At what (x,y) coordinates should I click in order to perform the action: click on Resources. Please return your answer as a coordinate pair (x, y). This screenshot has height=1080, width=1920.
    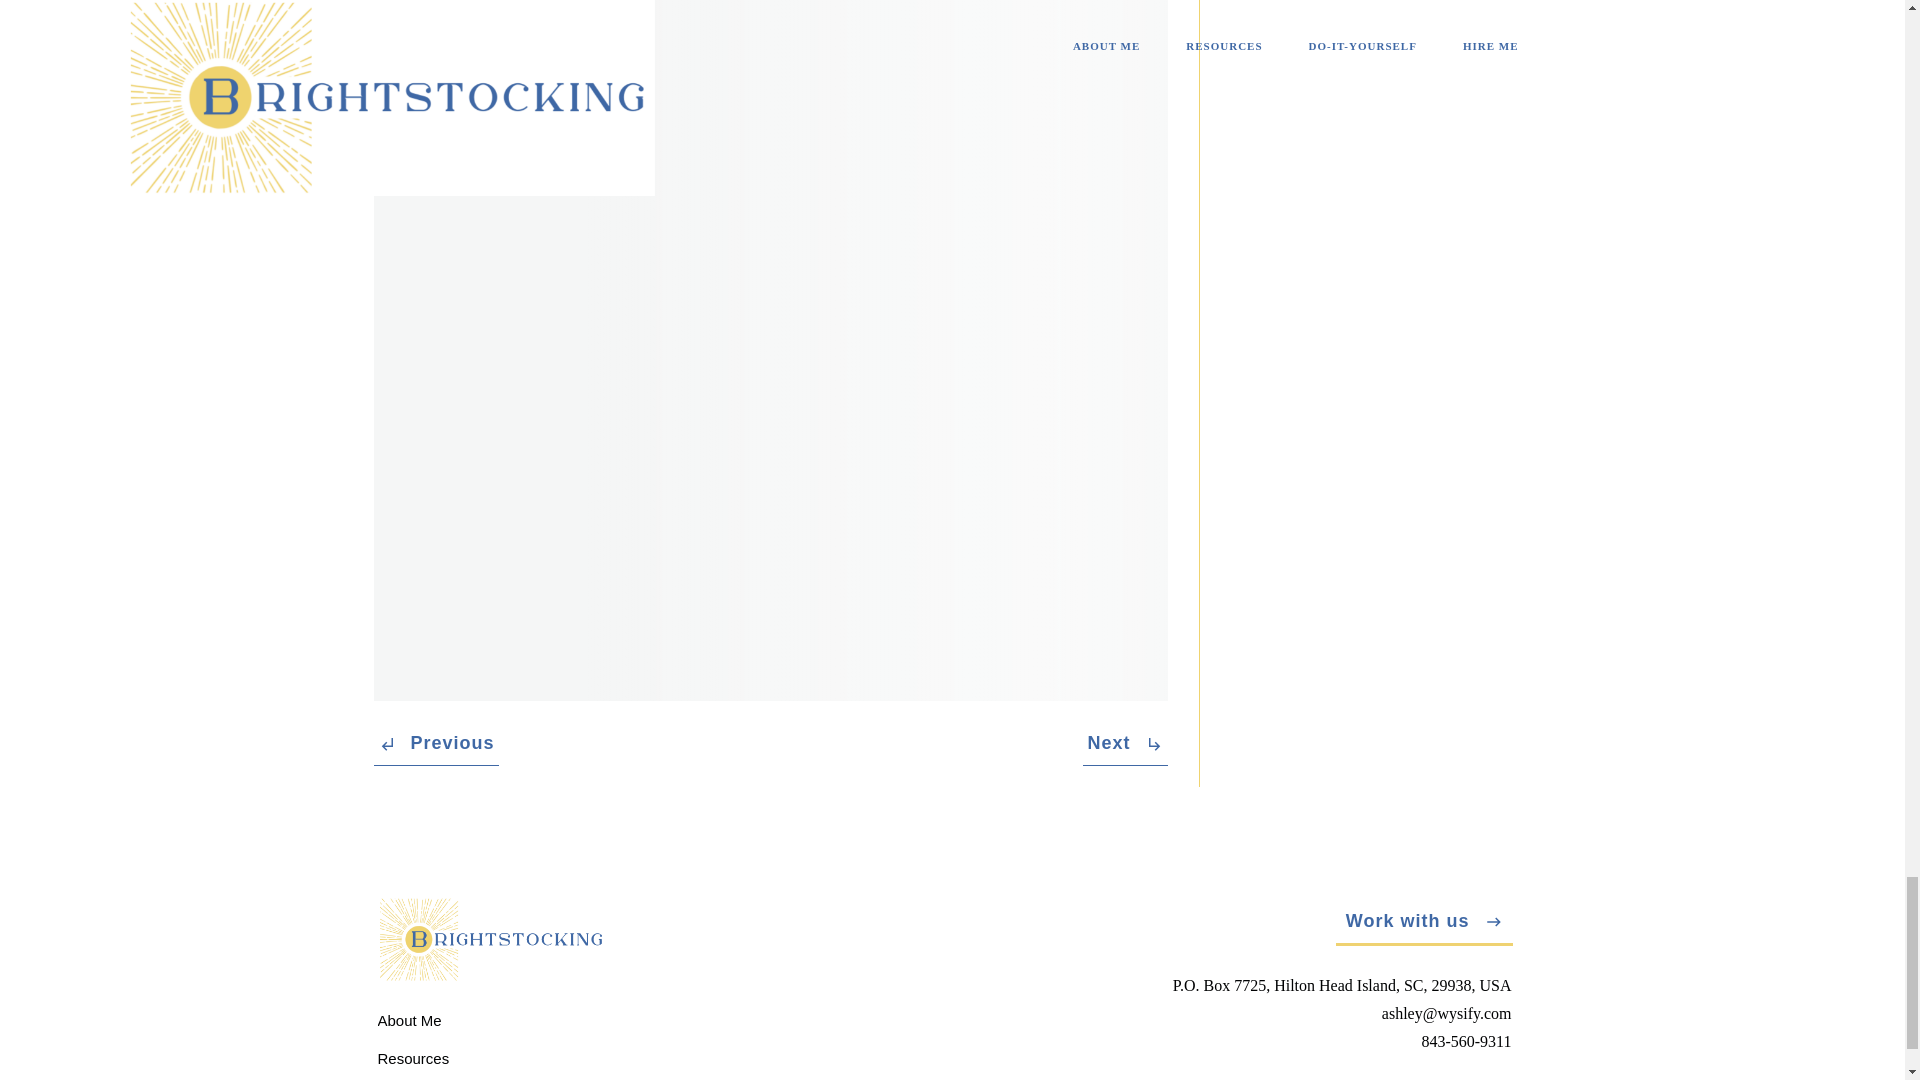
    Looking at the image, I should click on (414, 1058).